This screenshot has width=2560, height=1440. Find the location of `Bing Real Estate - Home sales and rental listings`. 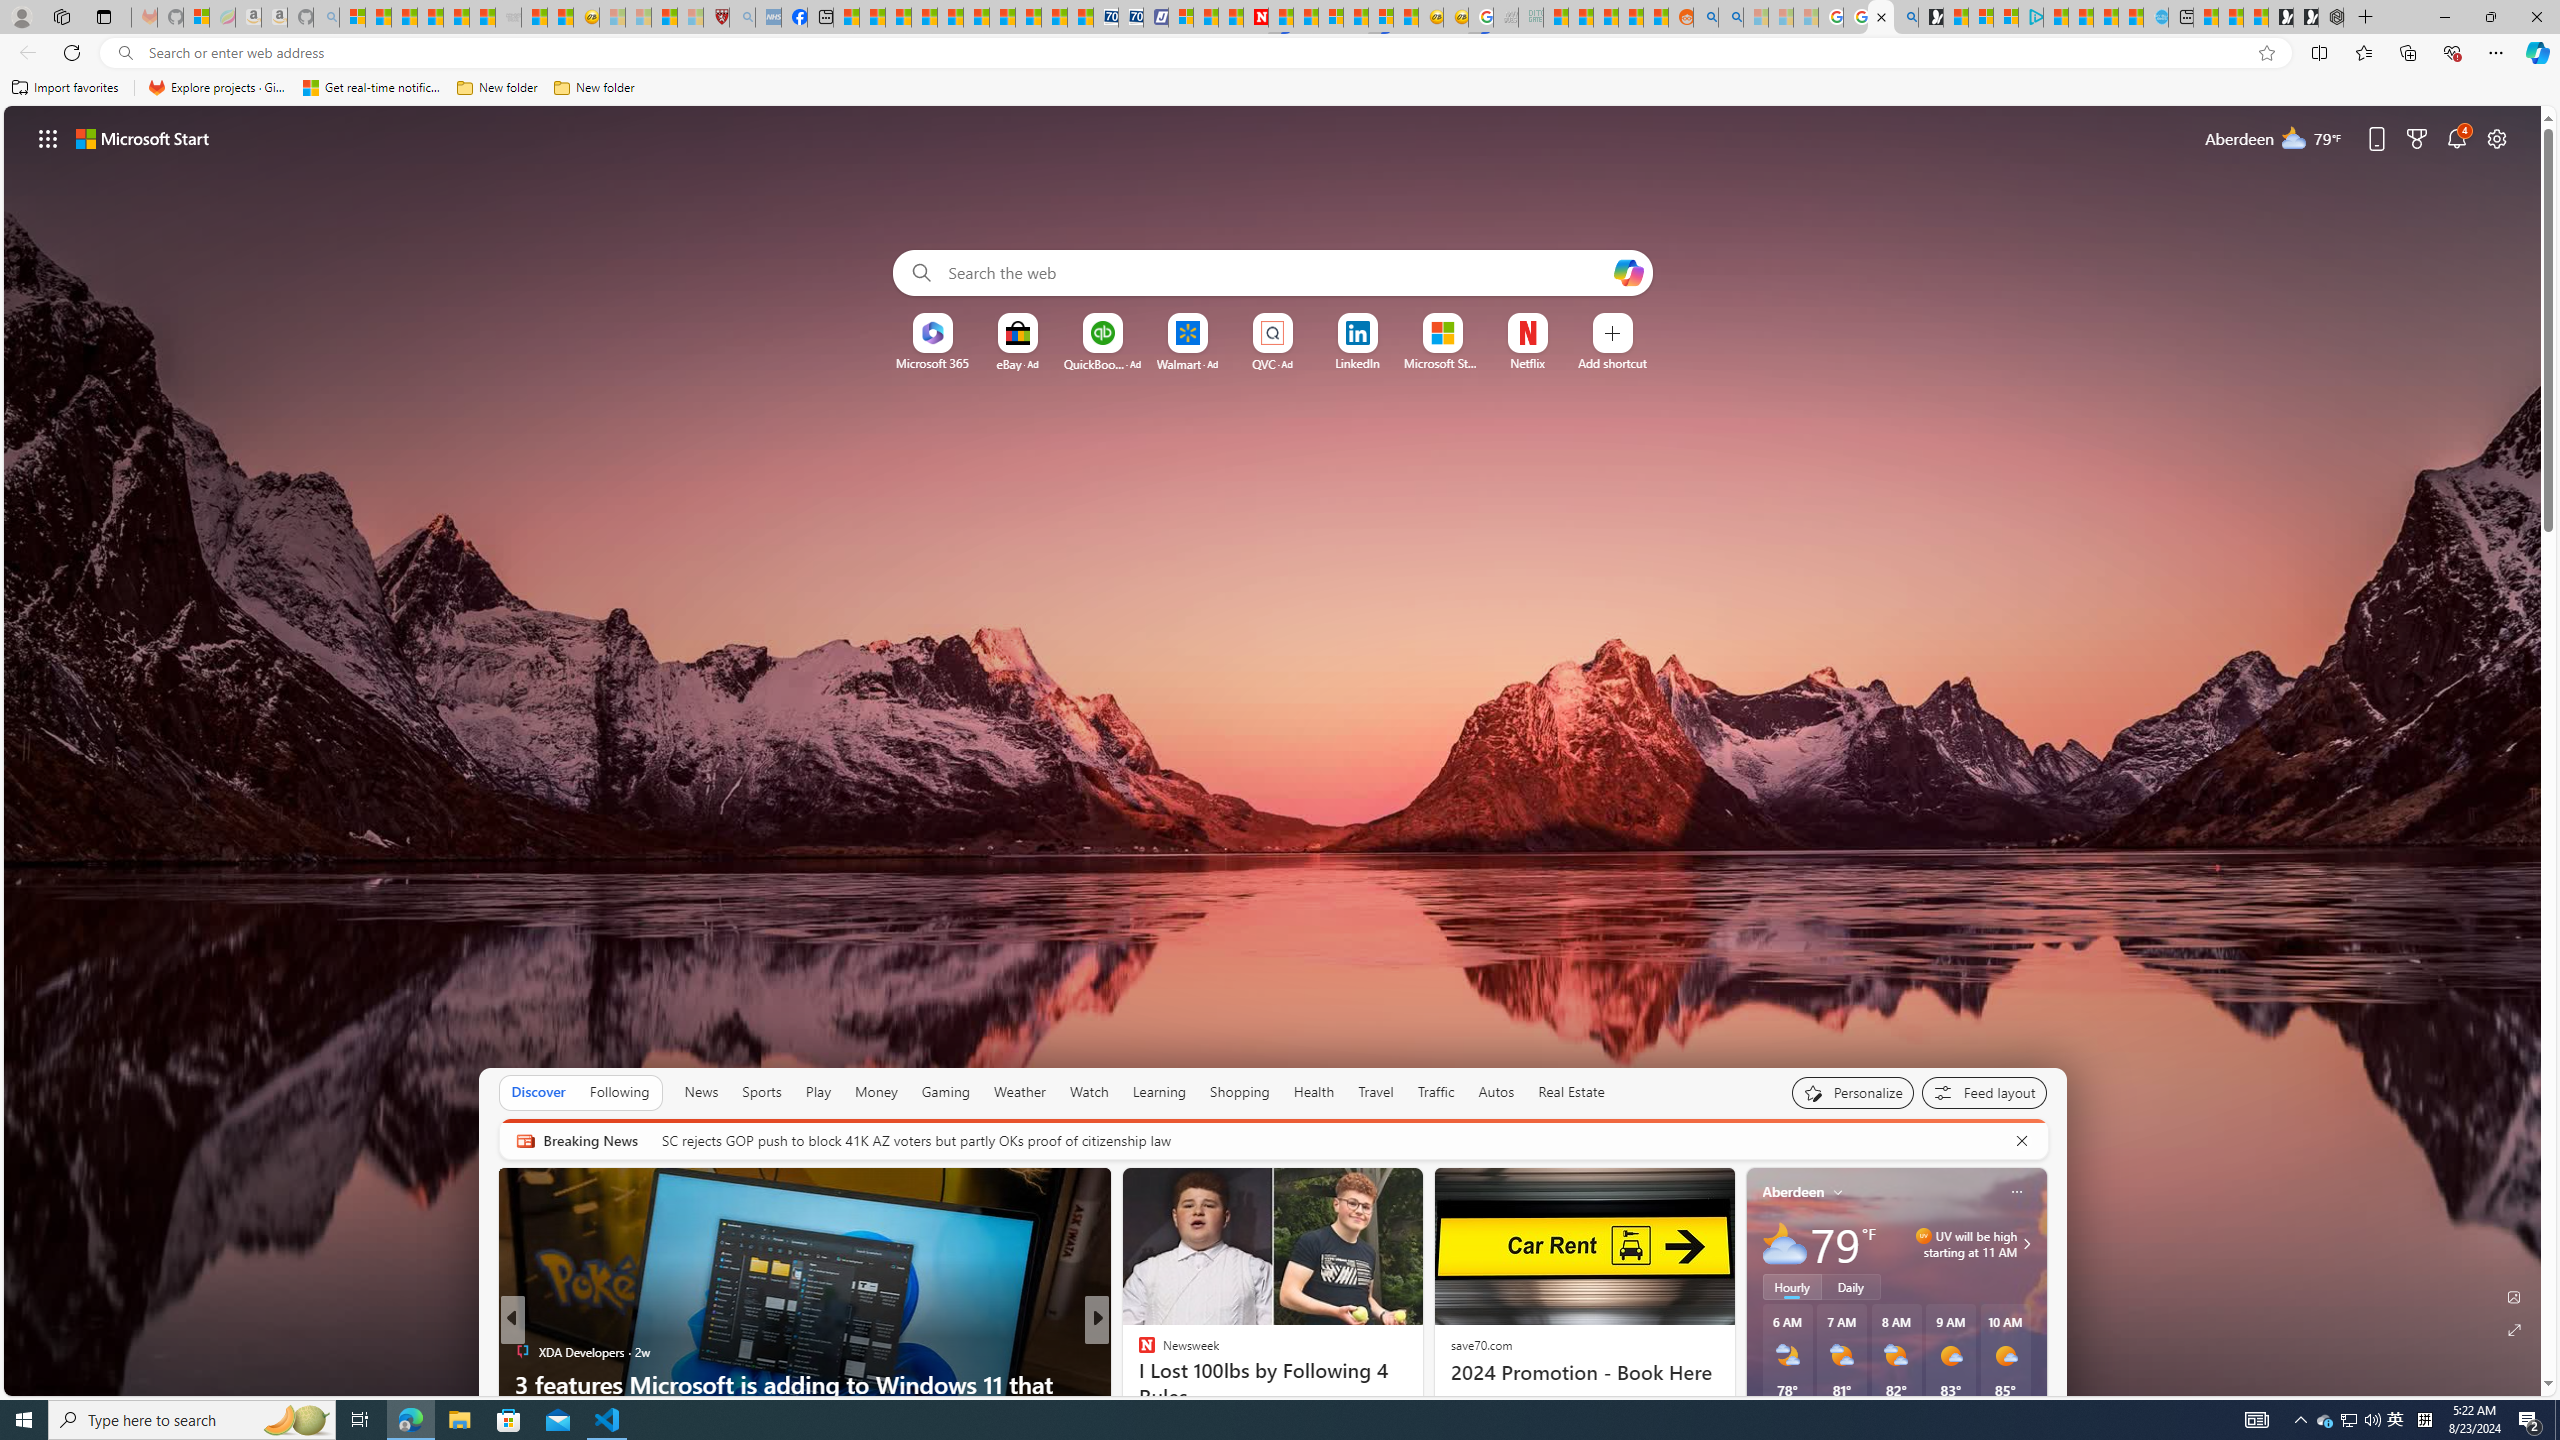

Bing Real Estate - Home sales and rental listings is located at coordinates (1906, 17).